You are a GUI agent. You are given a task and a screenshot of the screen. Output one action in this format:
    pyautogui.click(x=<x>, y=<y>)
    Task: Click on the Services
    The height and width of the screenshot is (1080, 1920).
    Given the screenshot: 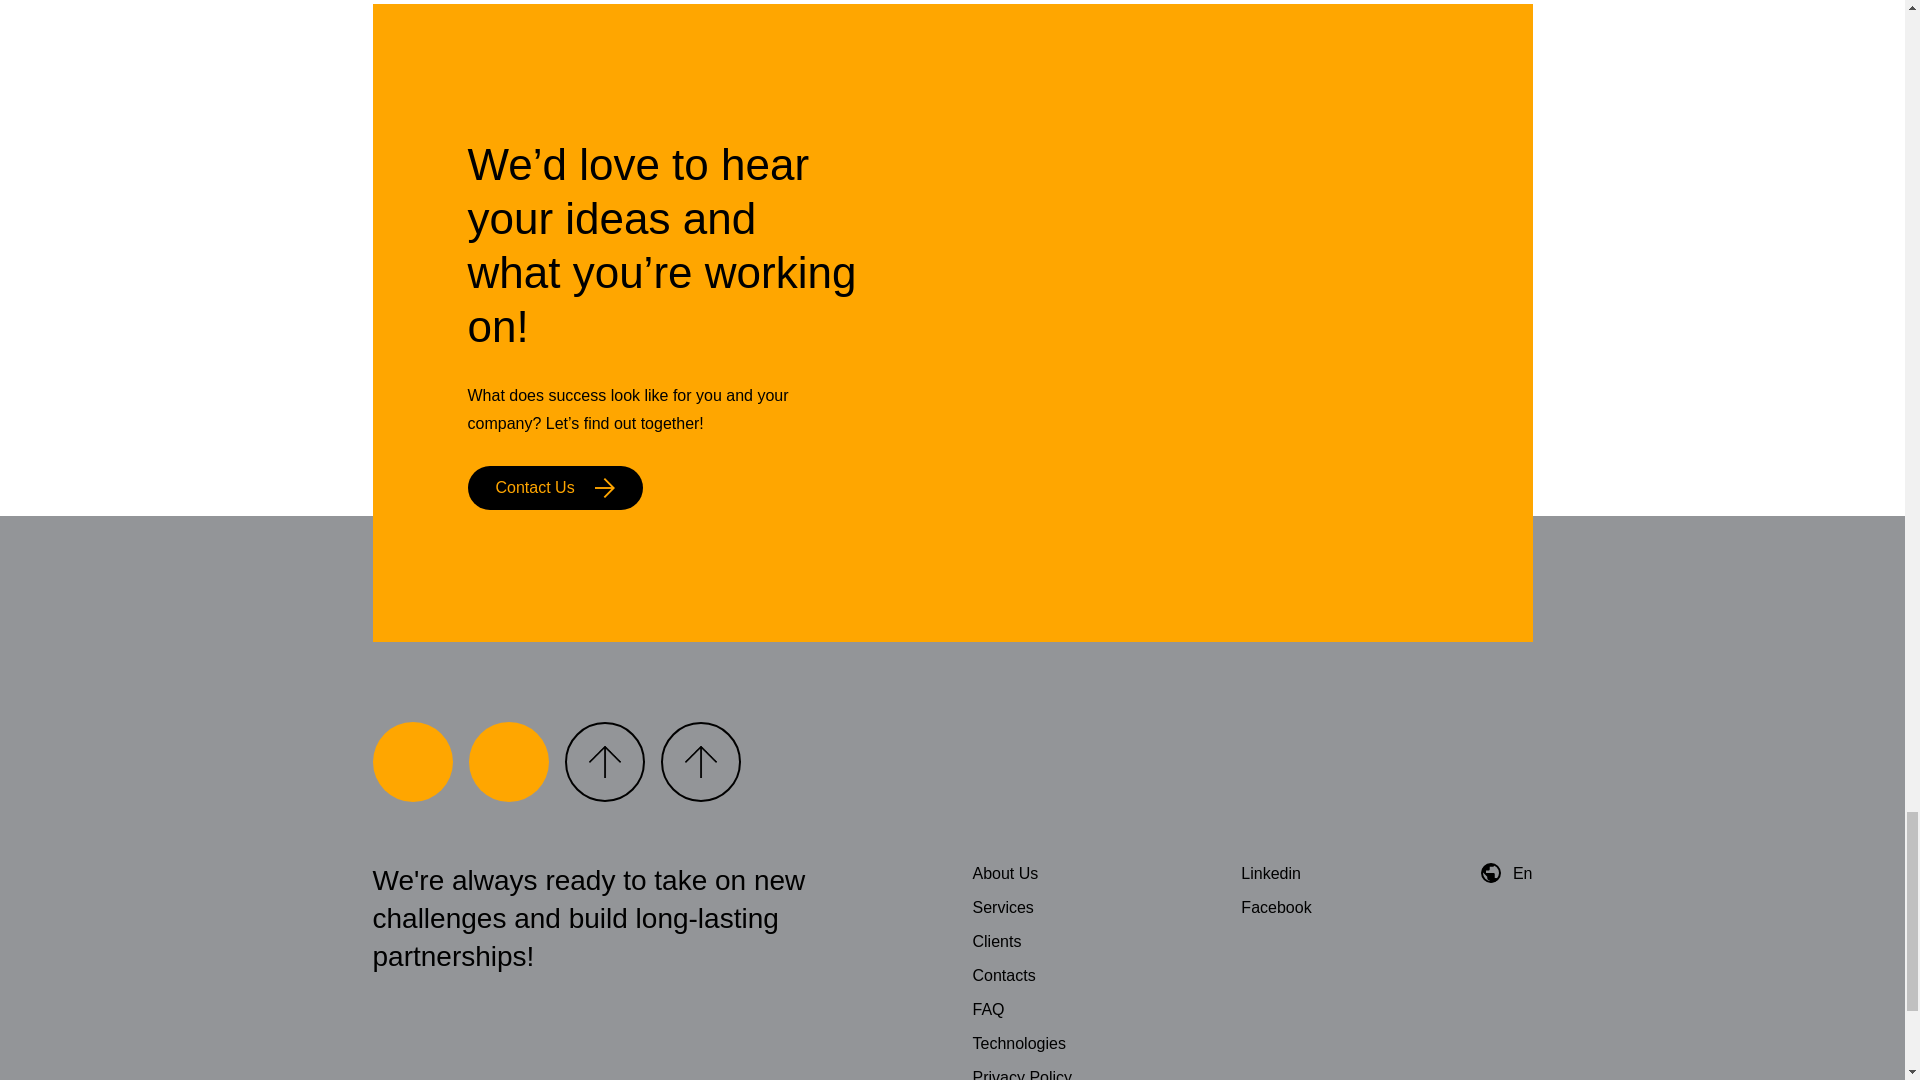 What is the action you would take?
    pyautogui.click(x=1002, y=906)
    